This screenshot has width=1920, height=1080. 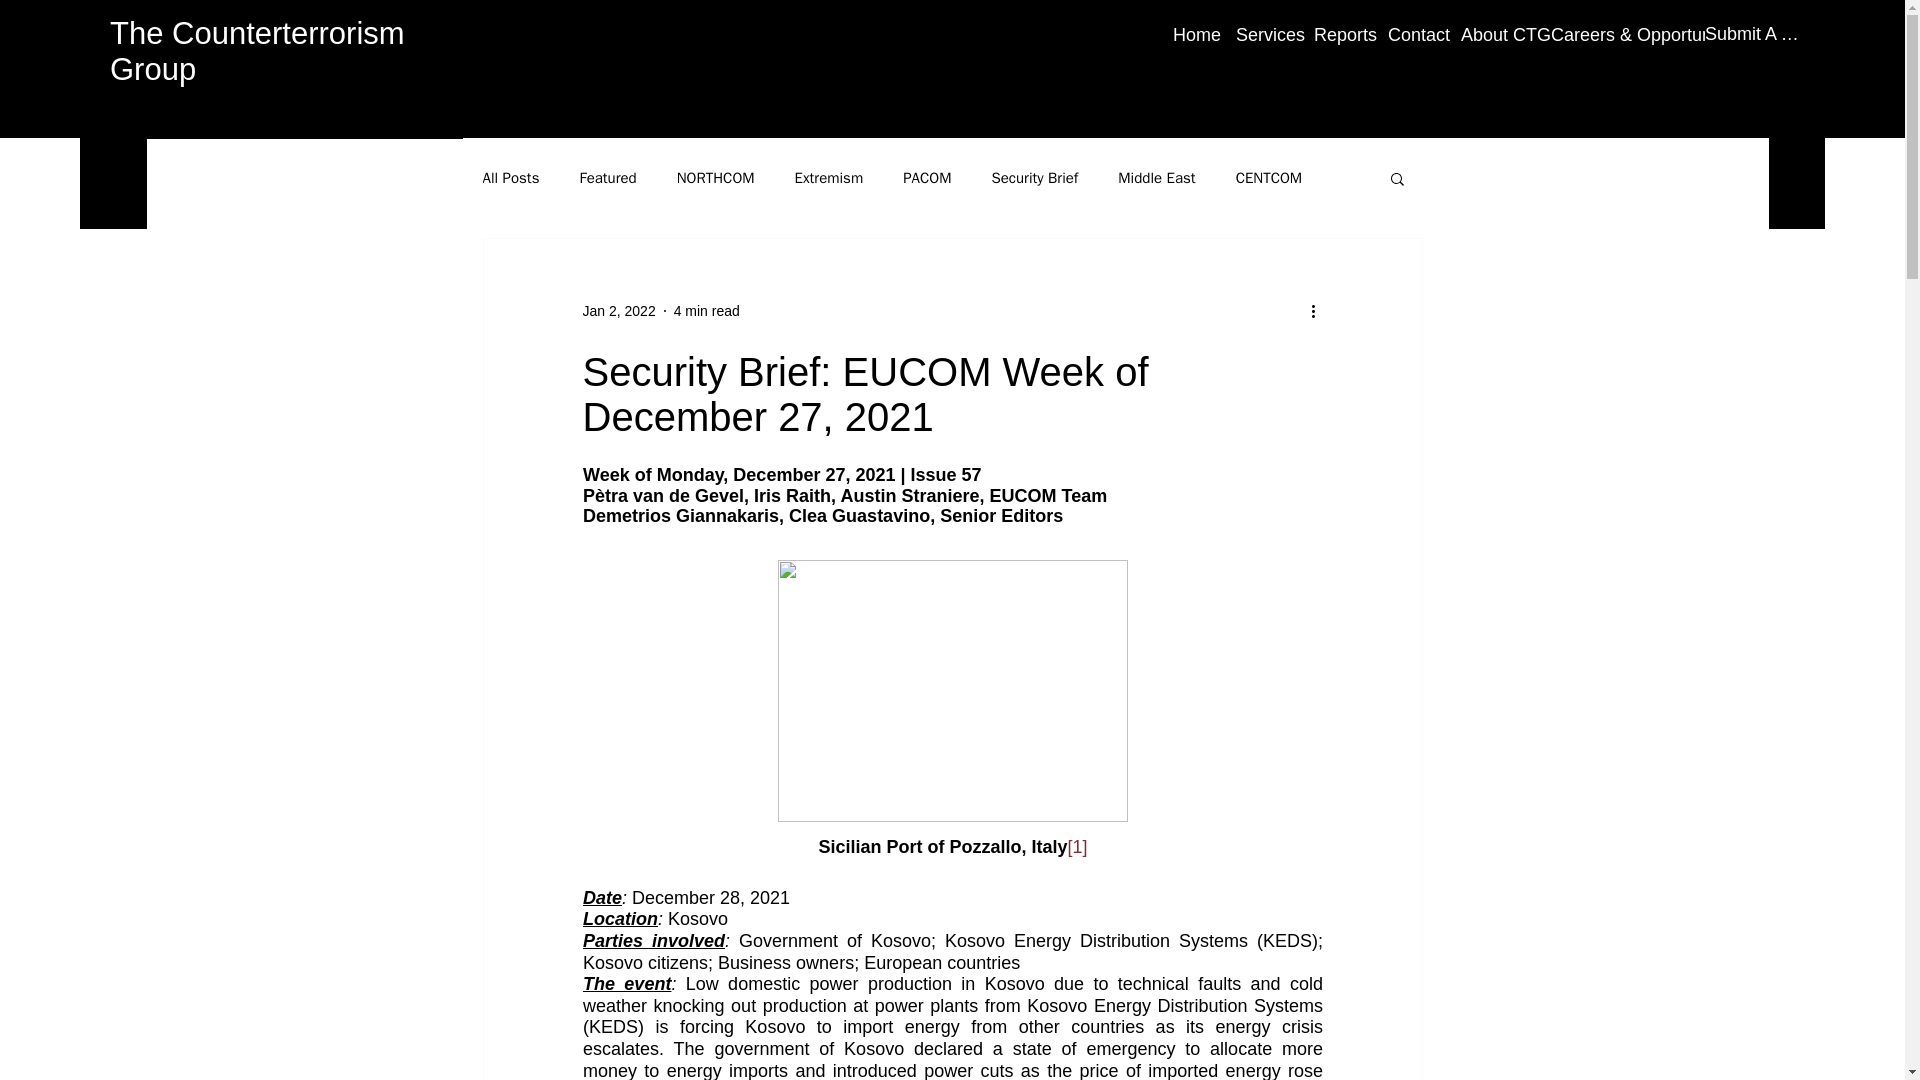 What do you see at coordinates (510, 177) in the screenshot?
I see `All Posts` at bounding box center [510, 177].